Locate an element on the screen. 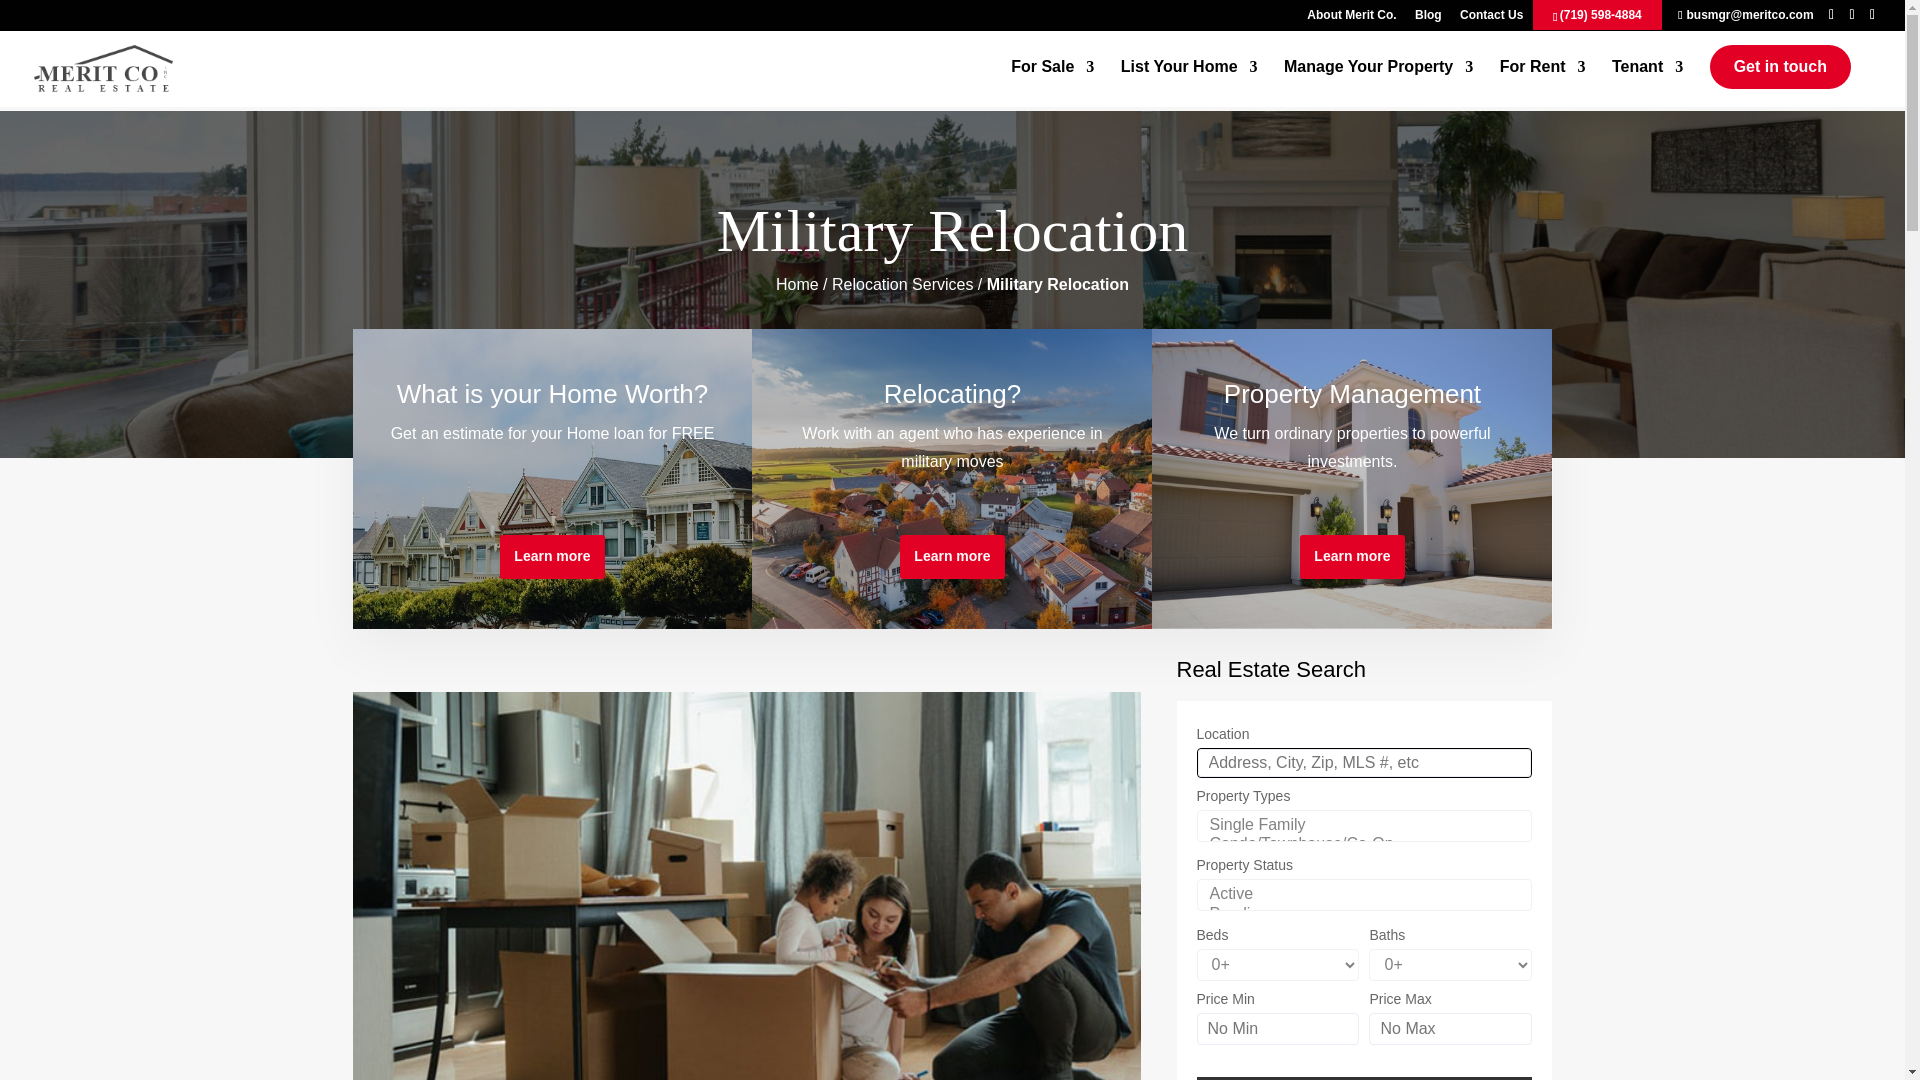  Contact Us is located at coordinates (1490, 19).